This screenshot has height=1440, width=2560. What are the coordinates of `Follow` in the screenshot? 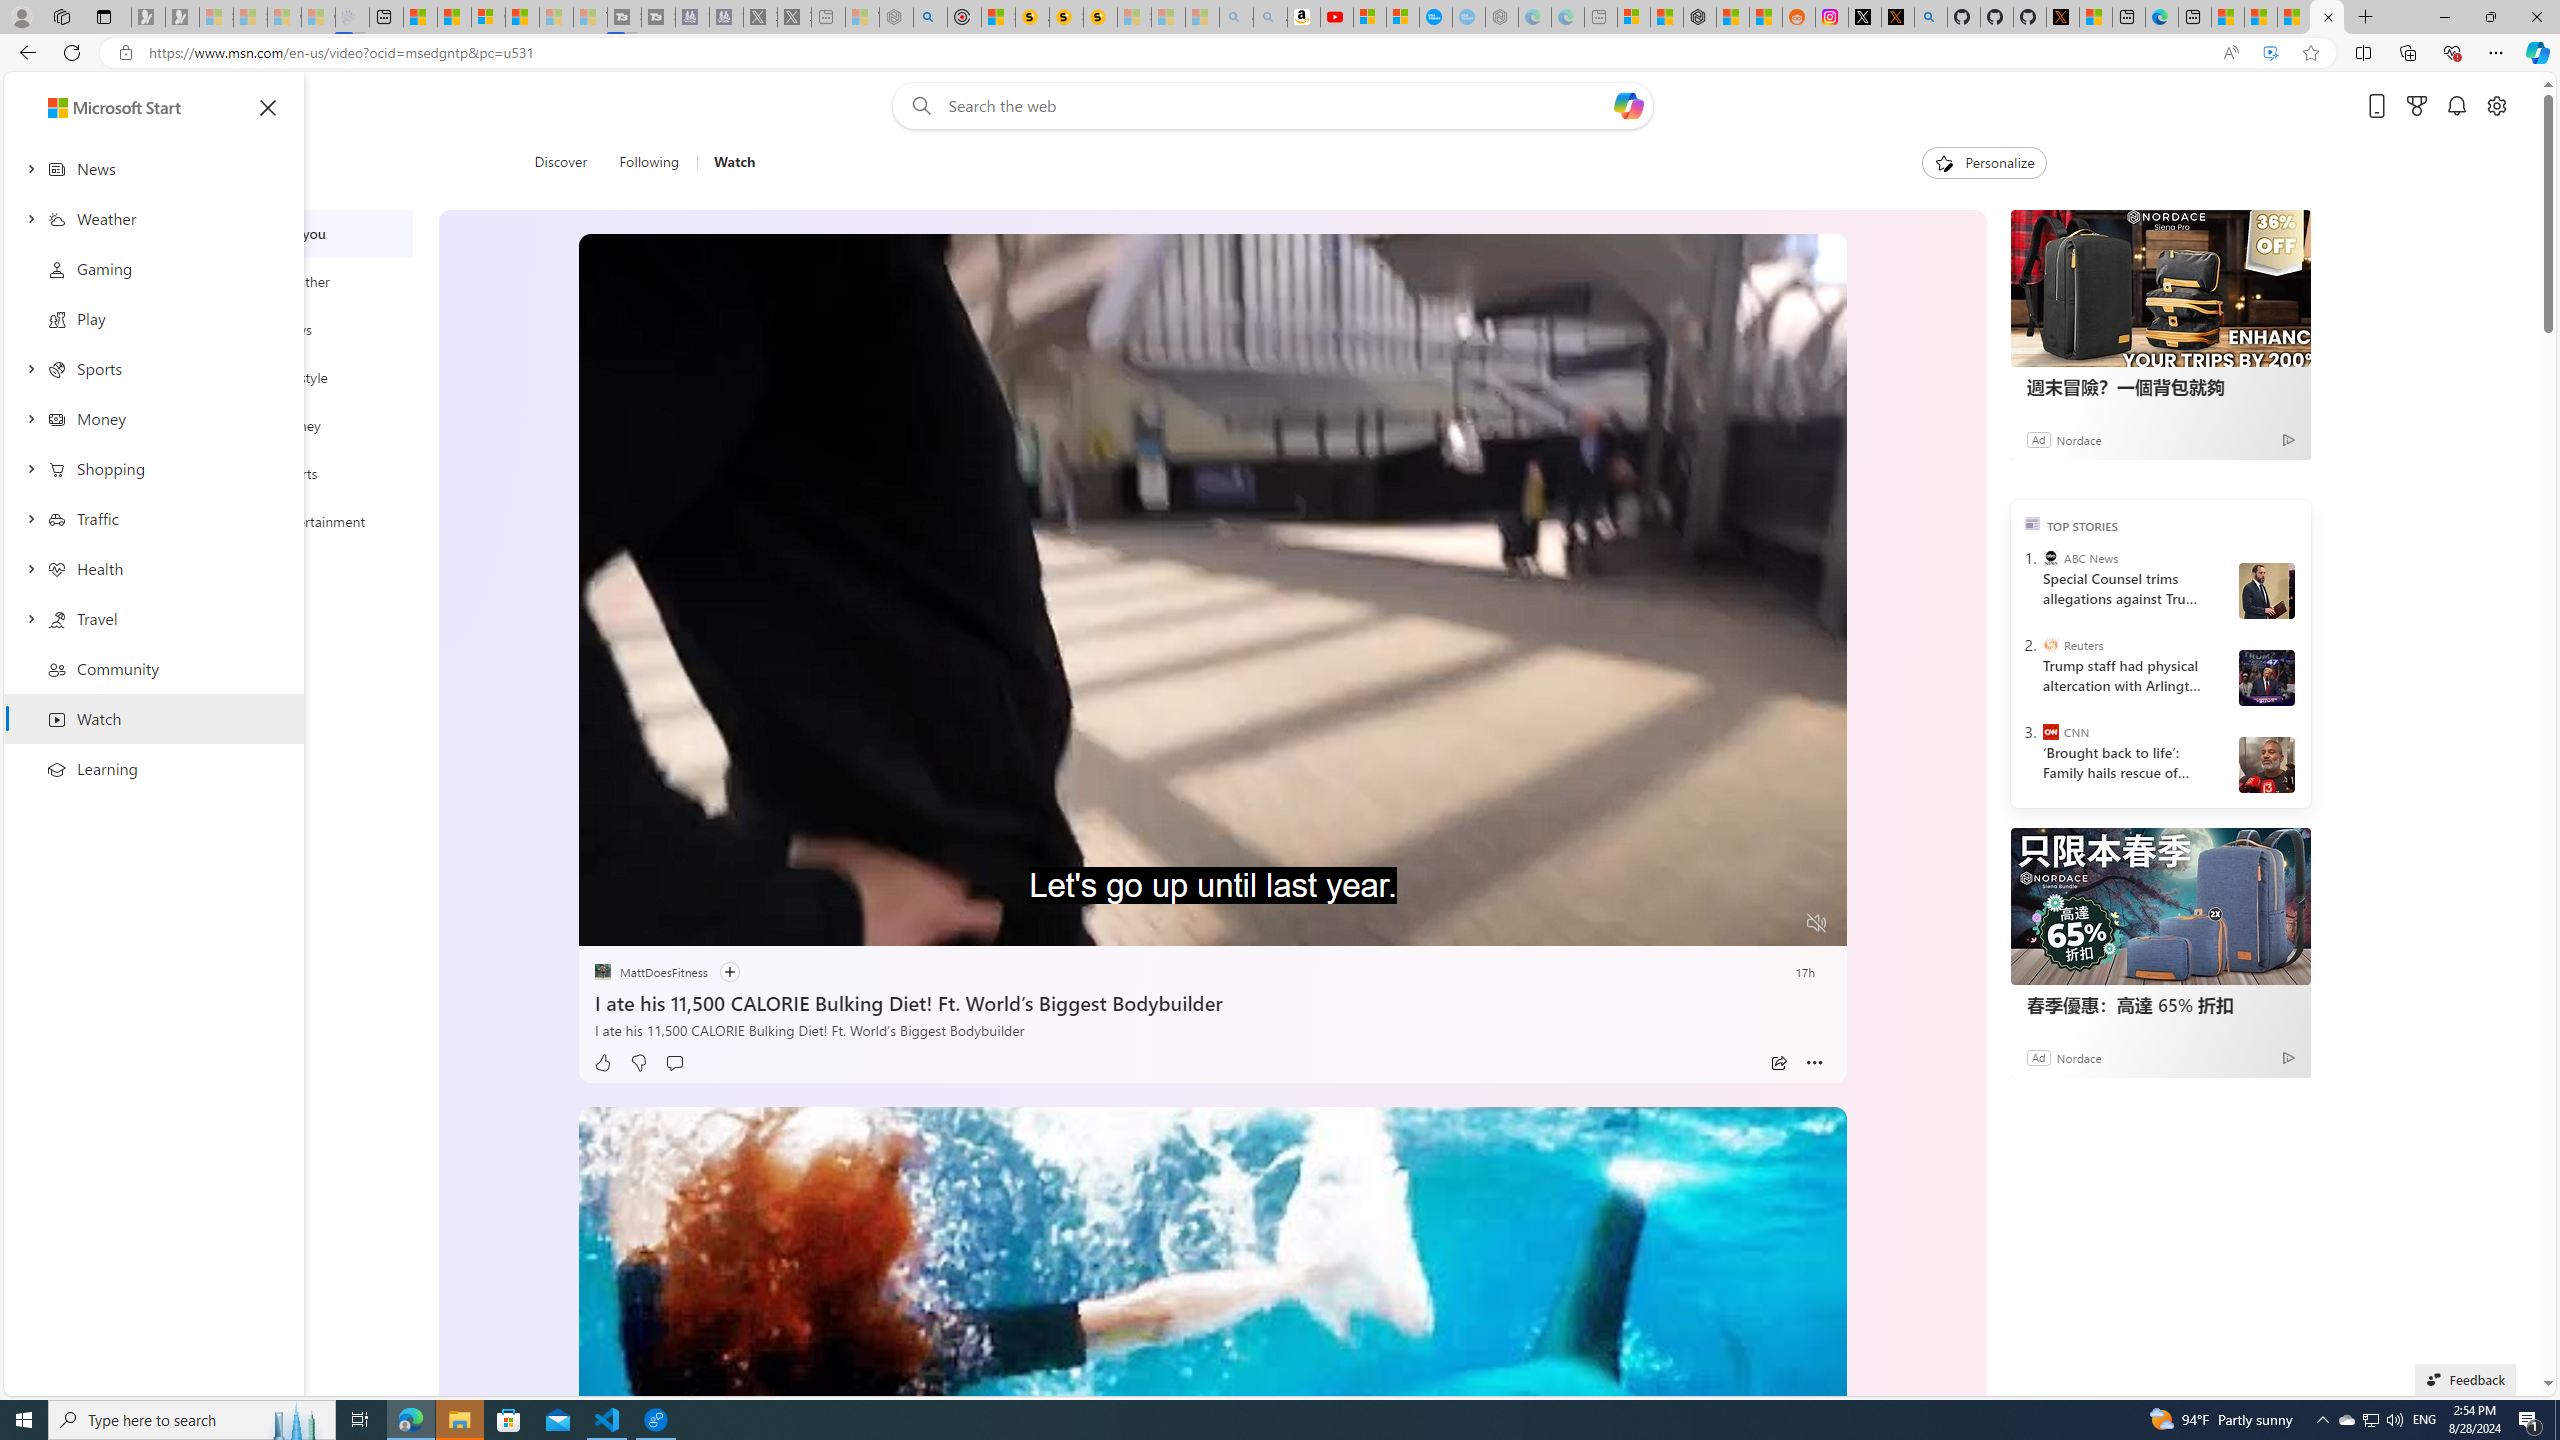 It's located at (729, 972).